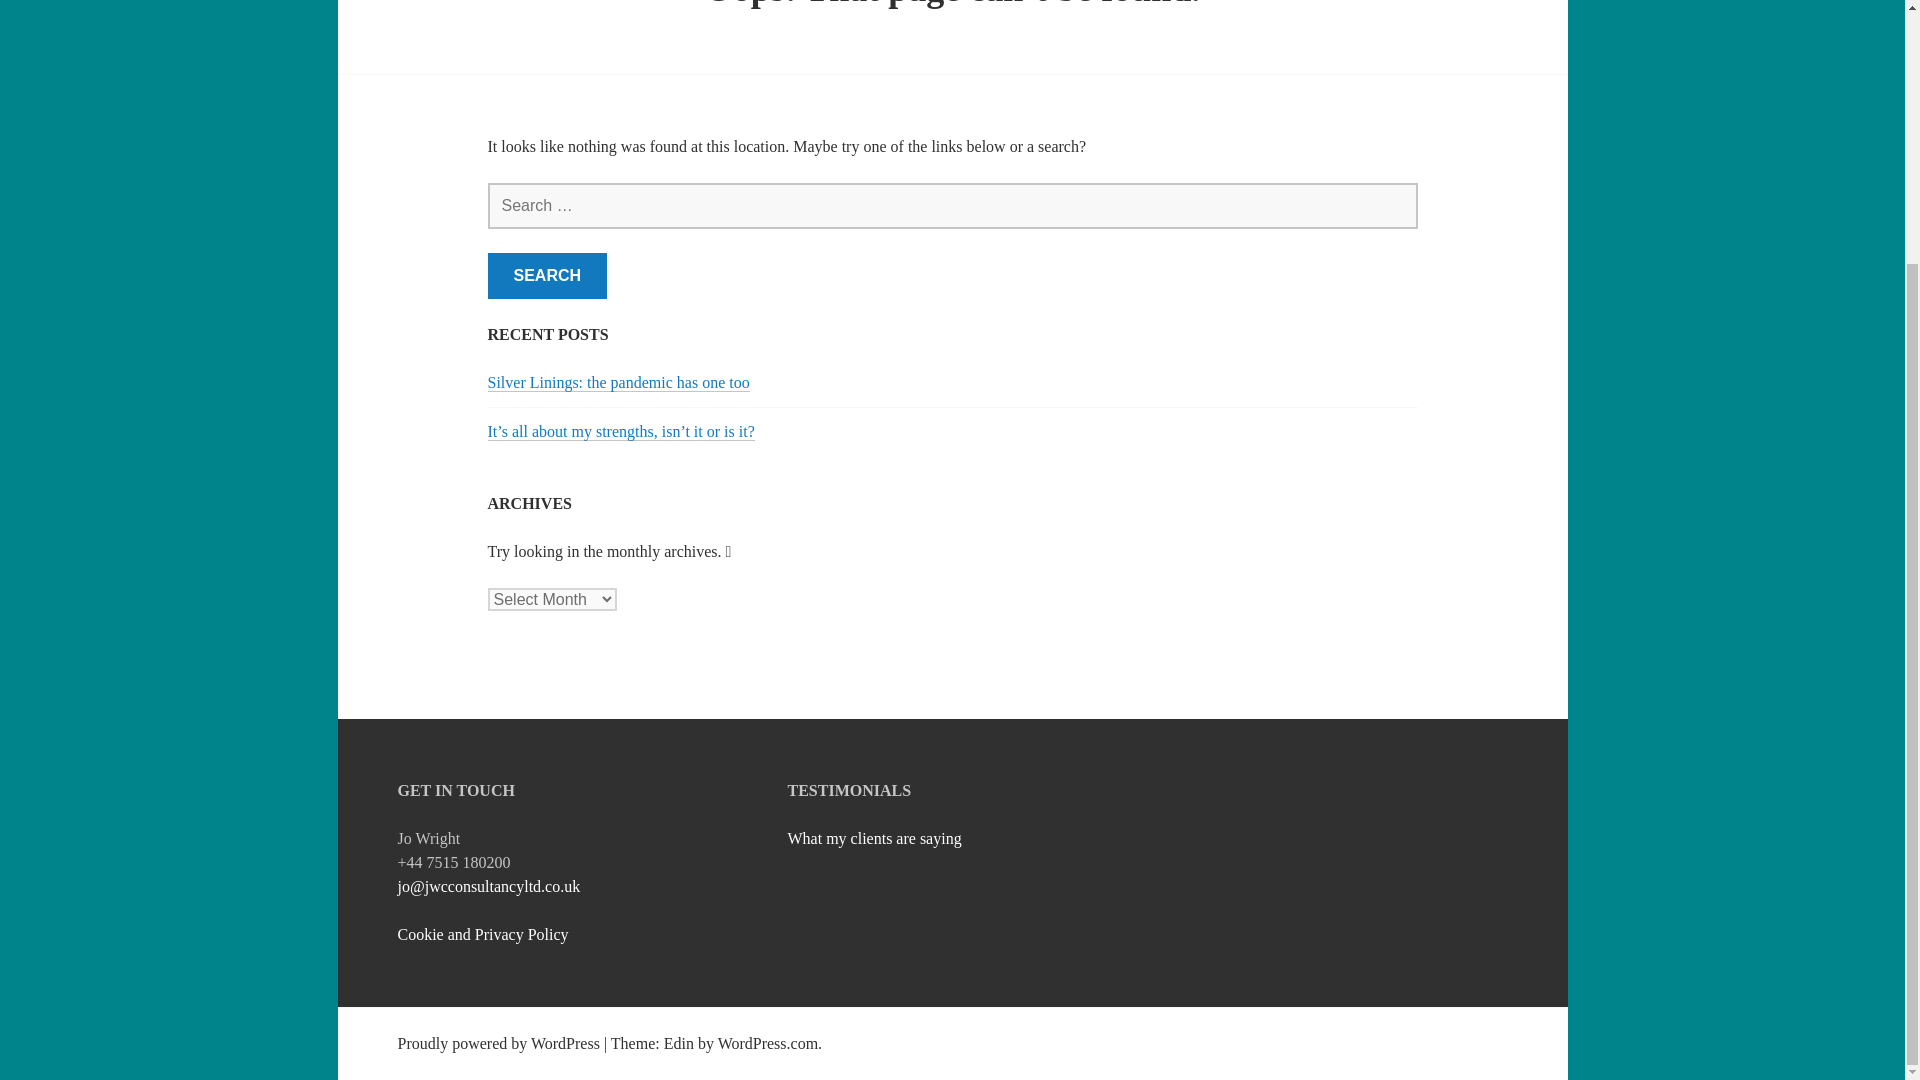 The width and height of the screenshot is (1920, 1080). I want to click on Proudly powered by WordPress, so click(498, 1042).